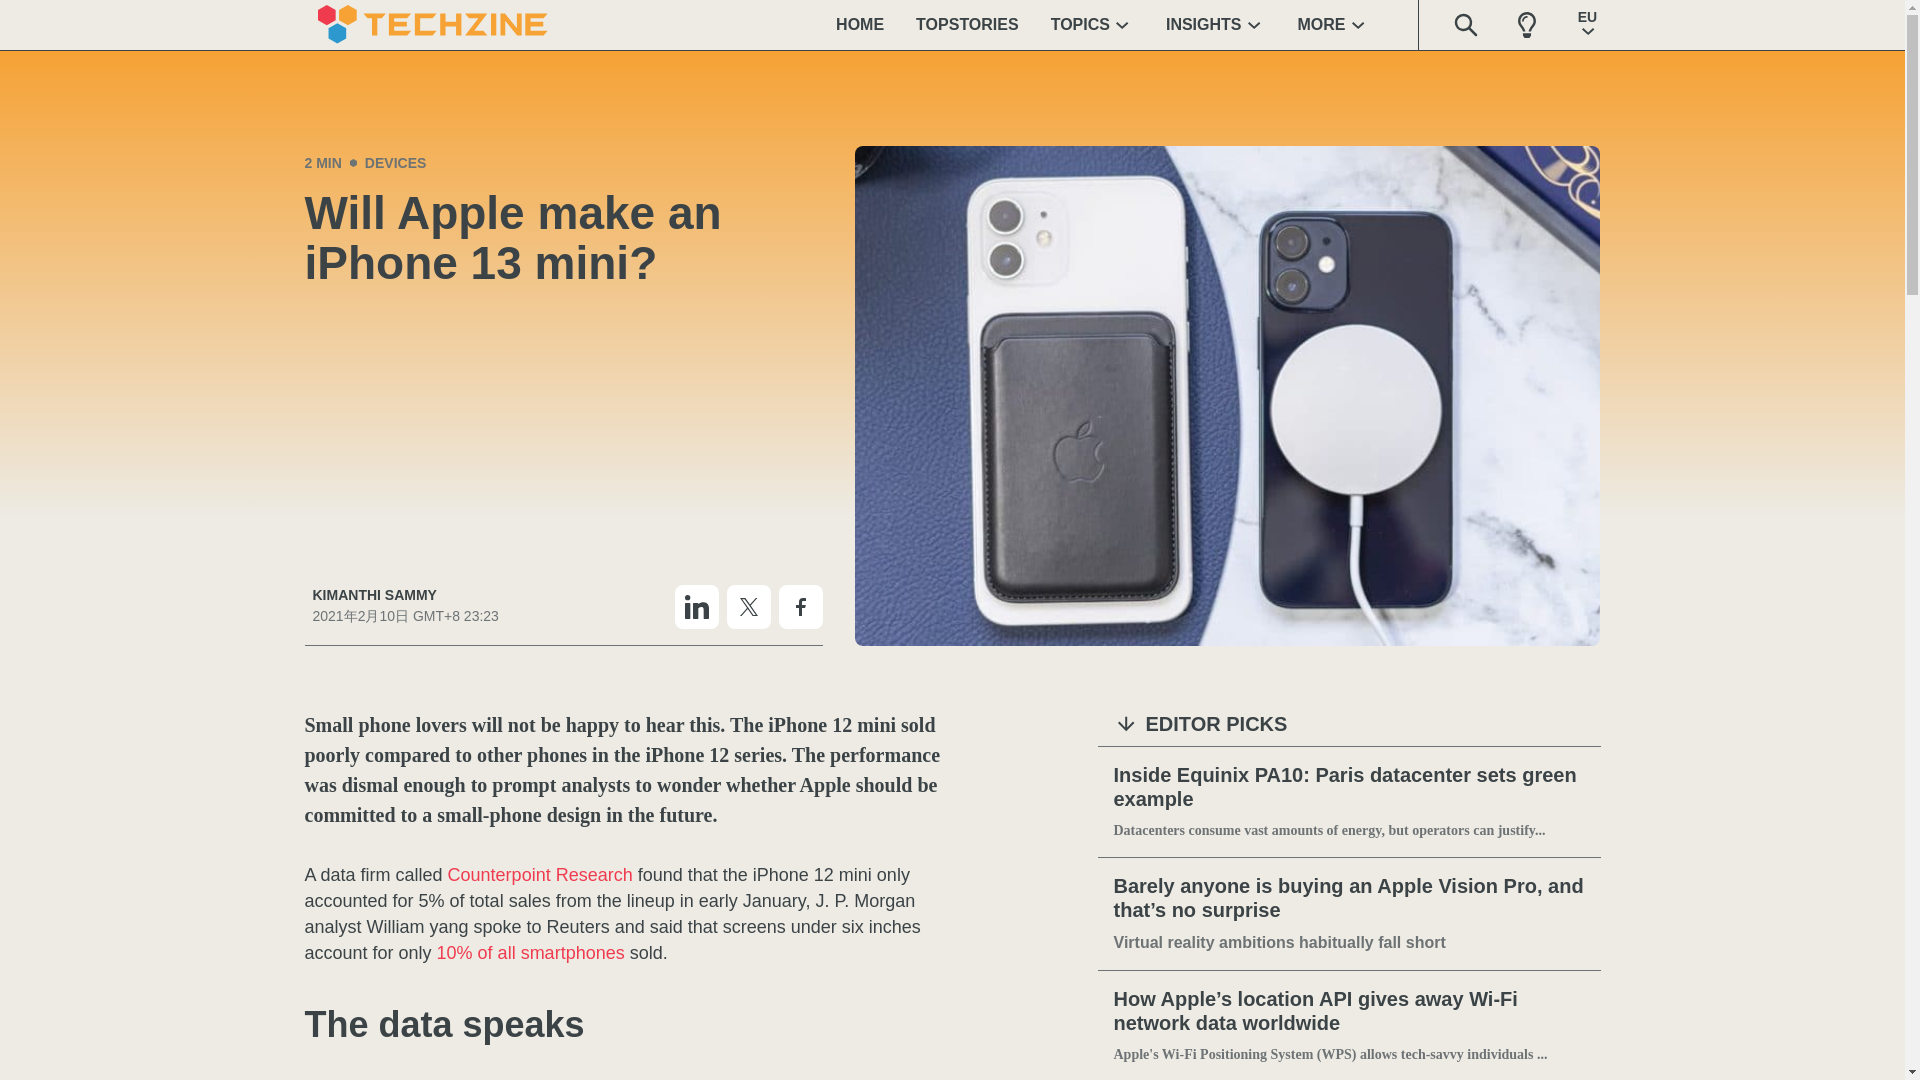 Image resolution: width=1920 pixels, height=1080 pixels. I want to click on MORE, so click(1334, 24).